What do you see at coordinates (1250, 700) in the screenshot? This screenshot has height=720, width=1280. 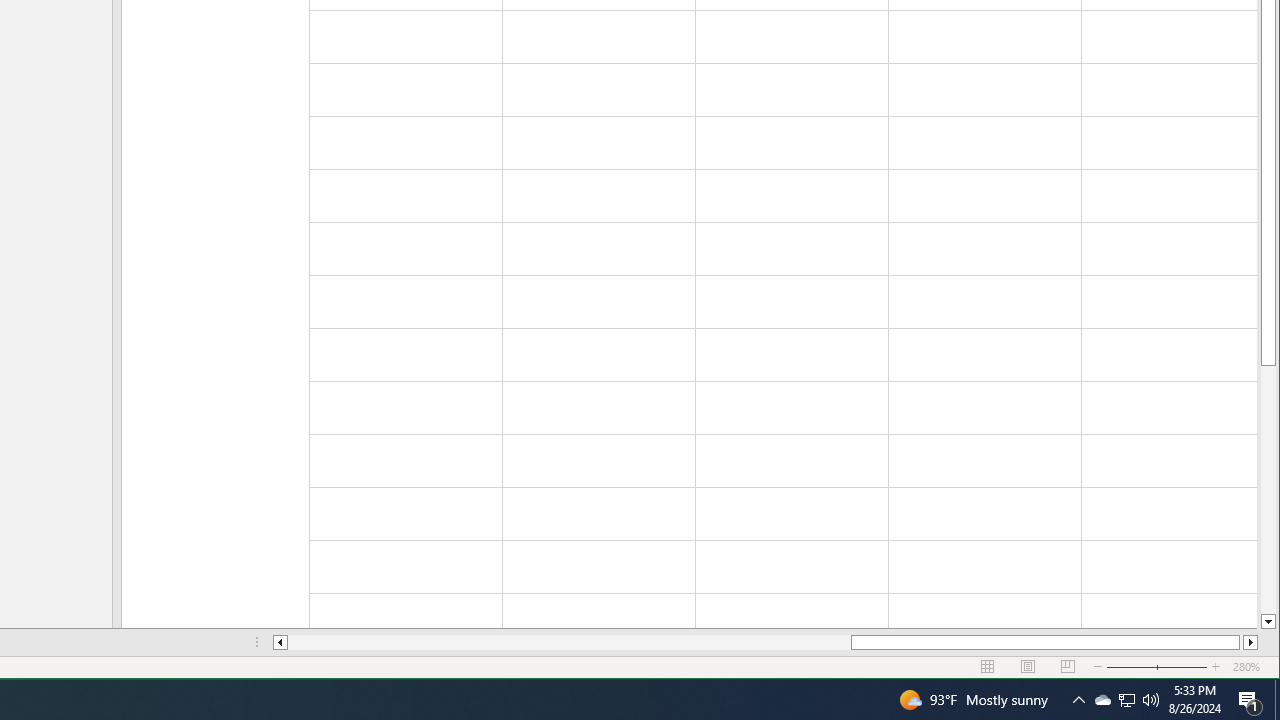 I see `User Promoted Notification Area` at bounding box center [1250, 700].